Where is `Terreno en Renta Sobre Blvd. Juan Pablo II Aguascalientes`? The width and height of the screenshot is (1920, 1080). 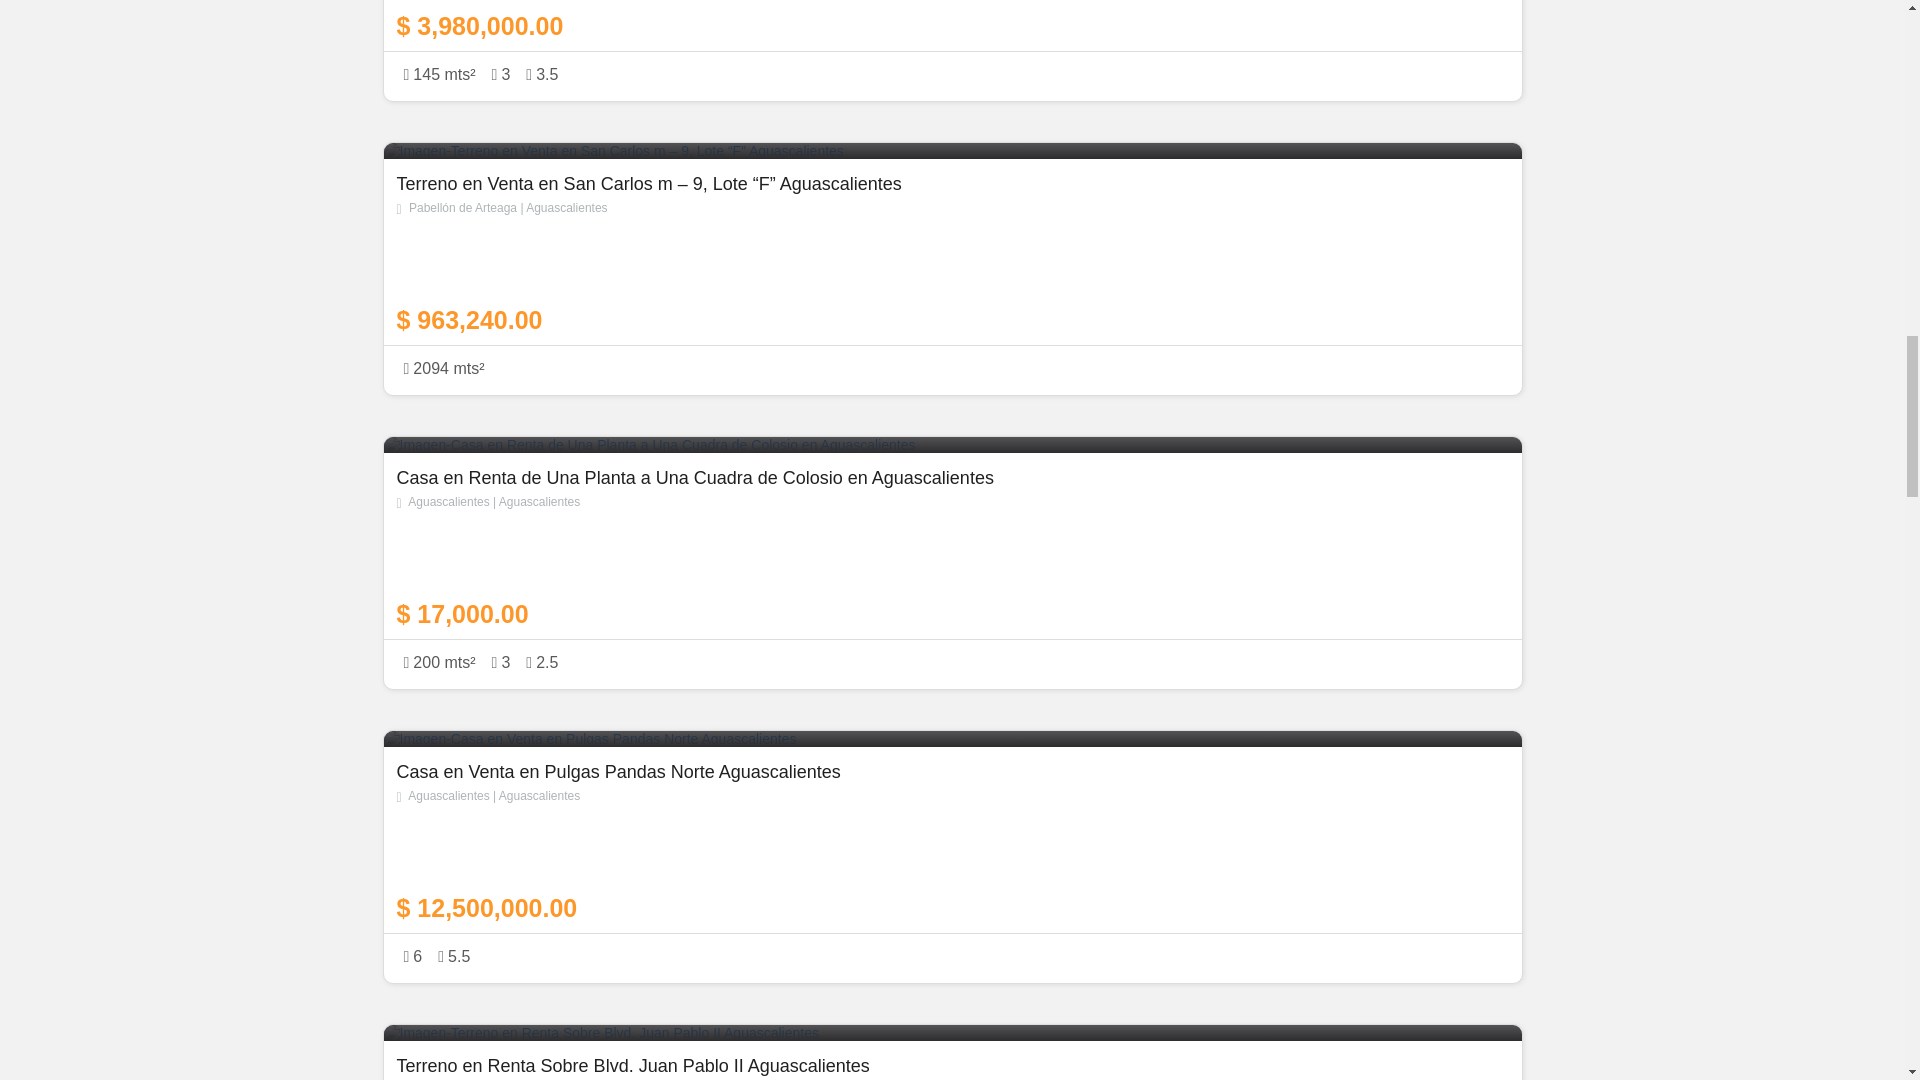 Terreno en Renta Sobre Blvd. Juan Pablo II Aguascalientes is located at coordinates (951, 1068).